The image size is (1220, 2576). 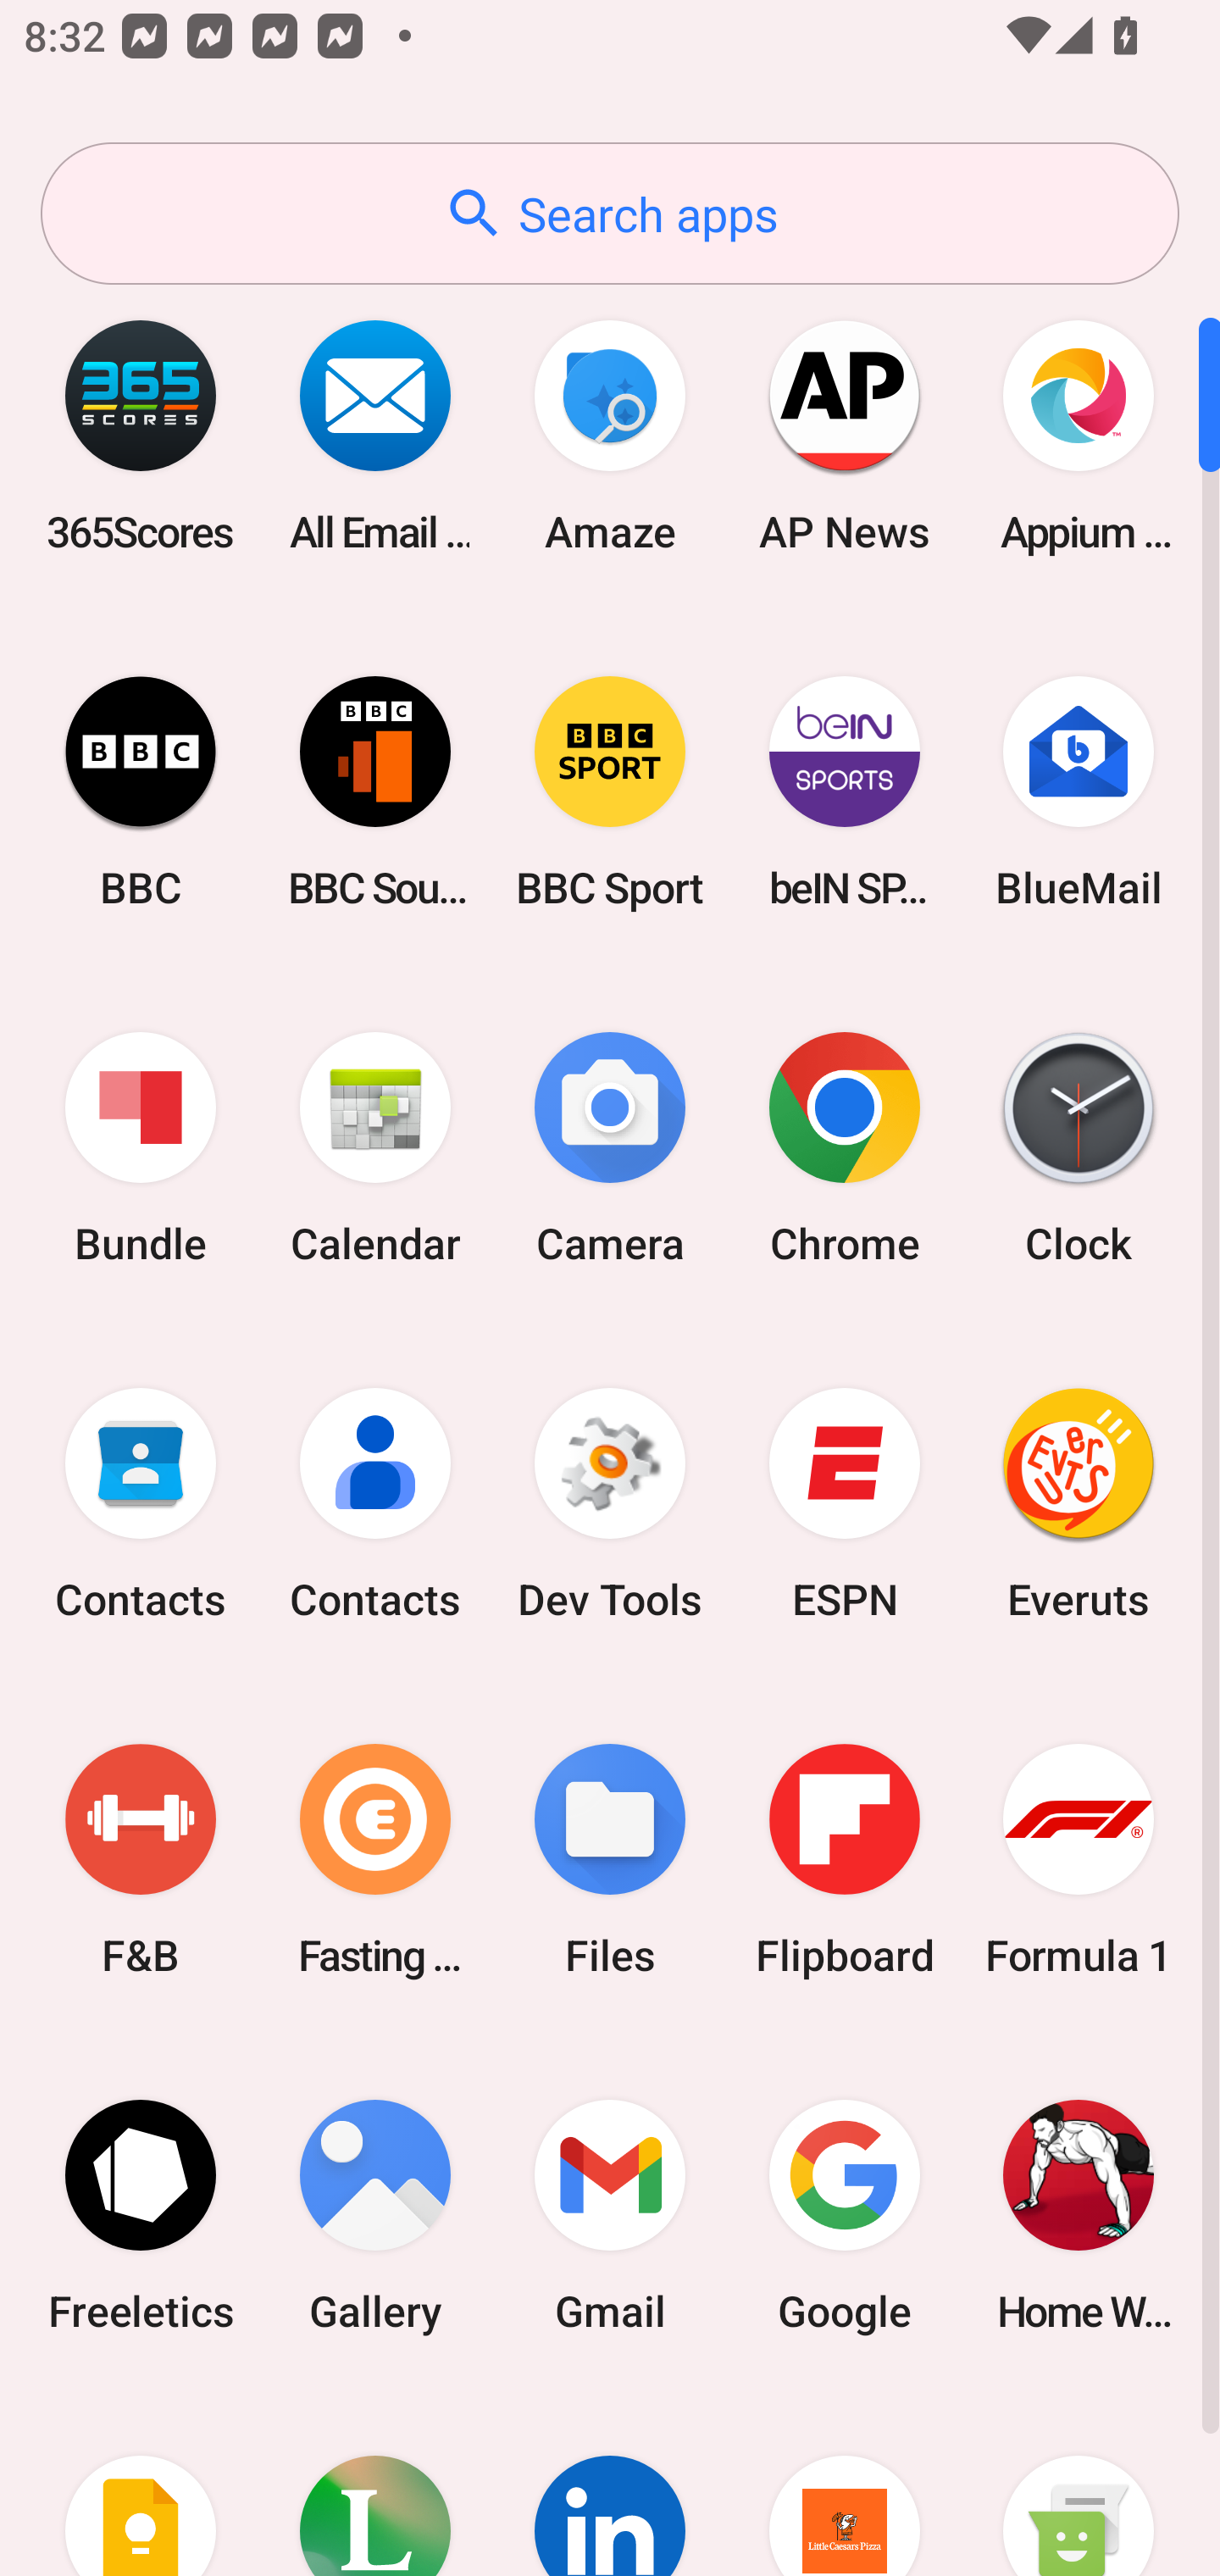 I want to click on Camera, so click(x=610, y=1149).